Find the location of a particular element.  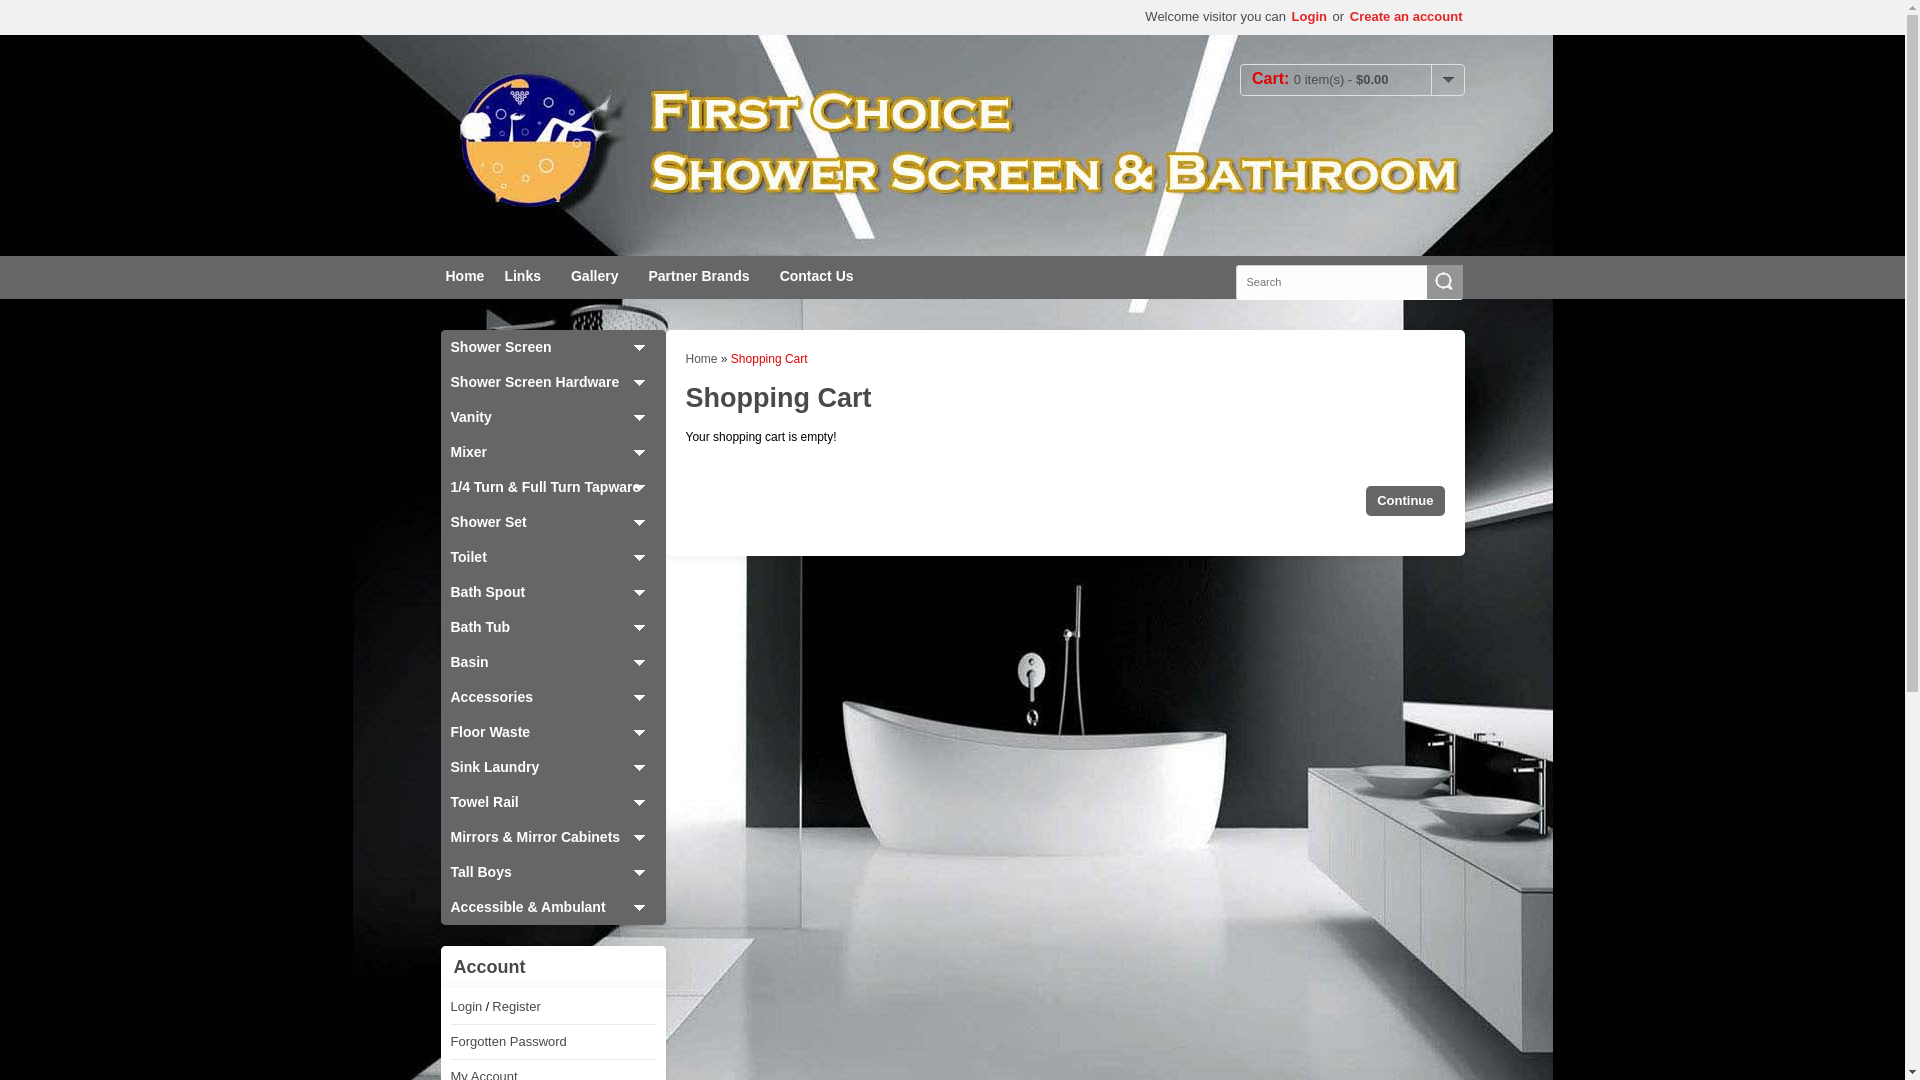

Floor Waste is located at coordinates (552, 732).